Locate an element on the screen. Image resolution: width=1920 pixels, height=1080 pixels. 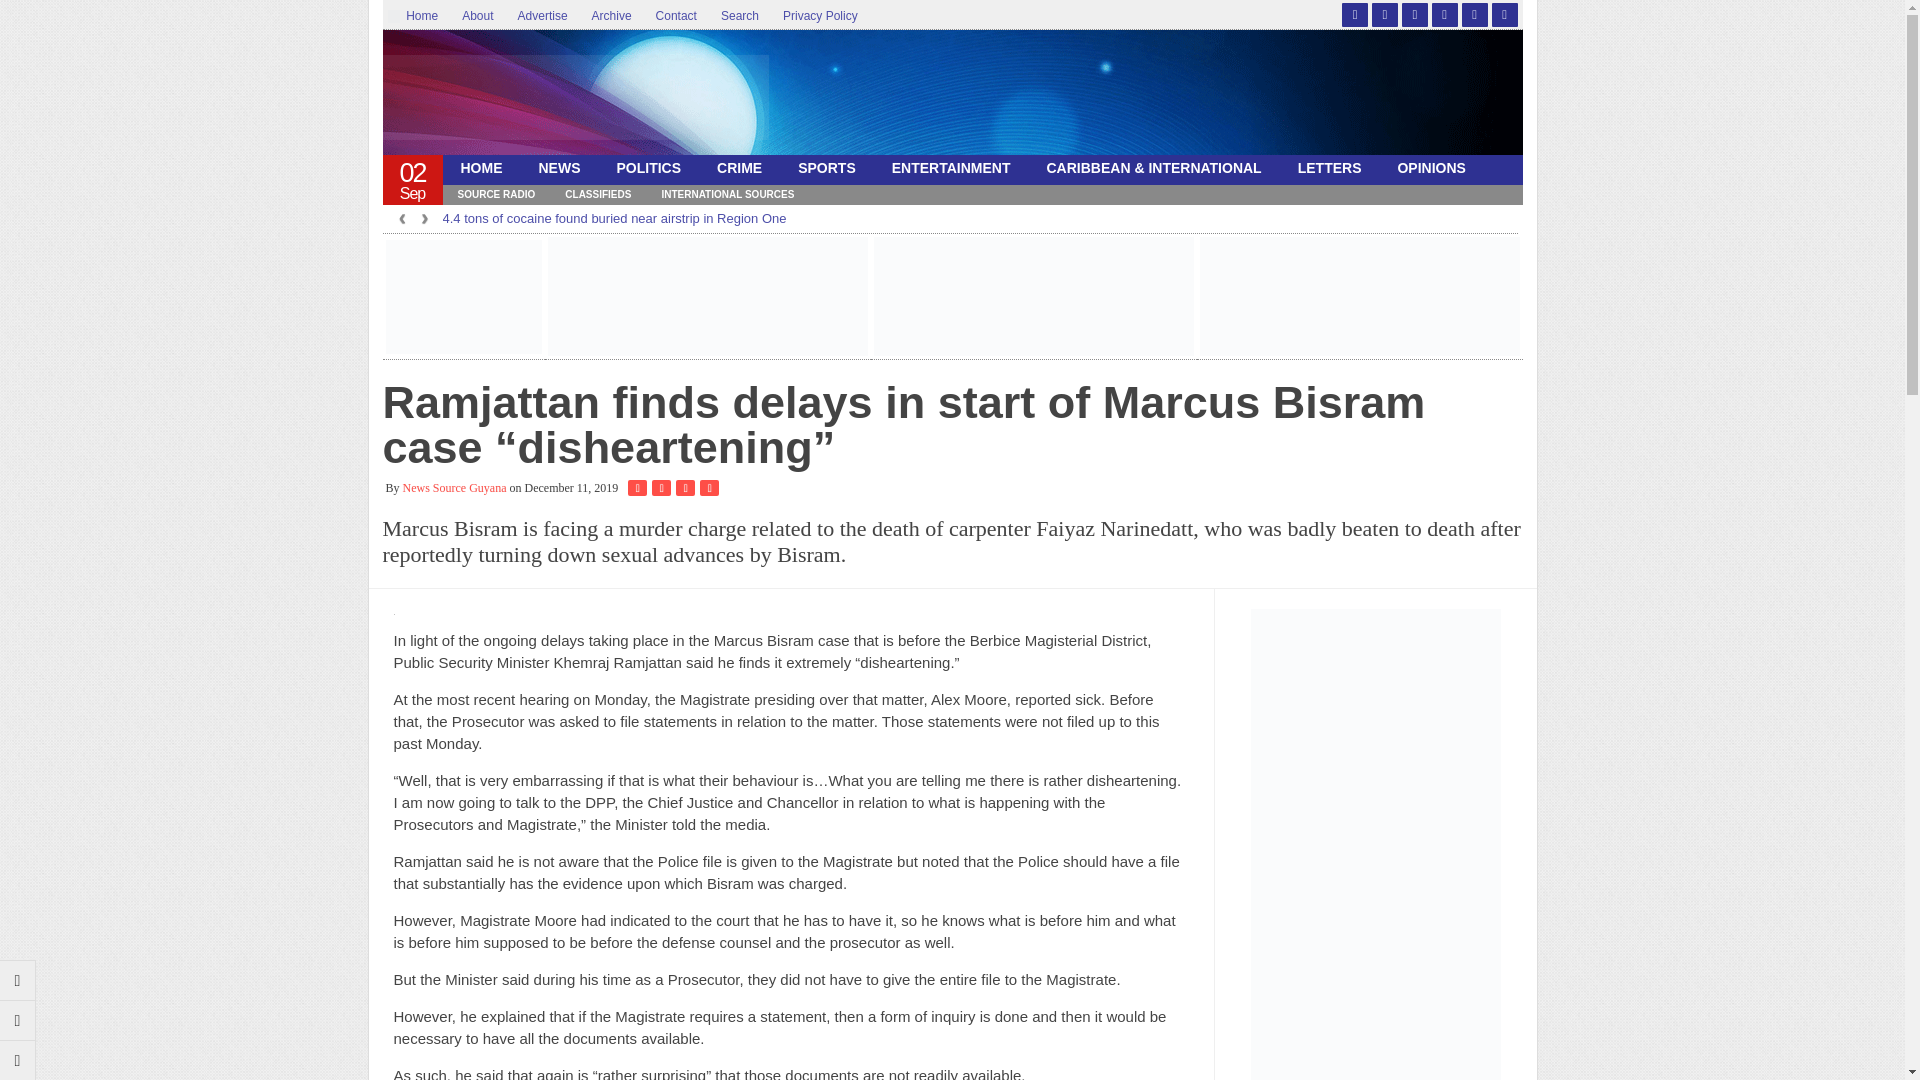
Search is located at coordinates (740, 16).